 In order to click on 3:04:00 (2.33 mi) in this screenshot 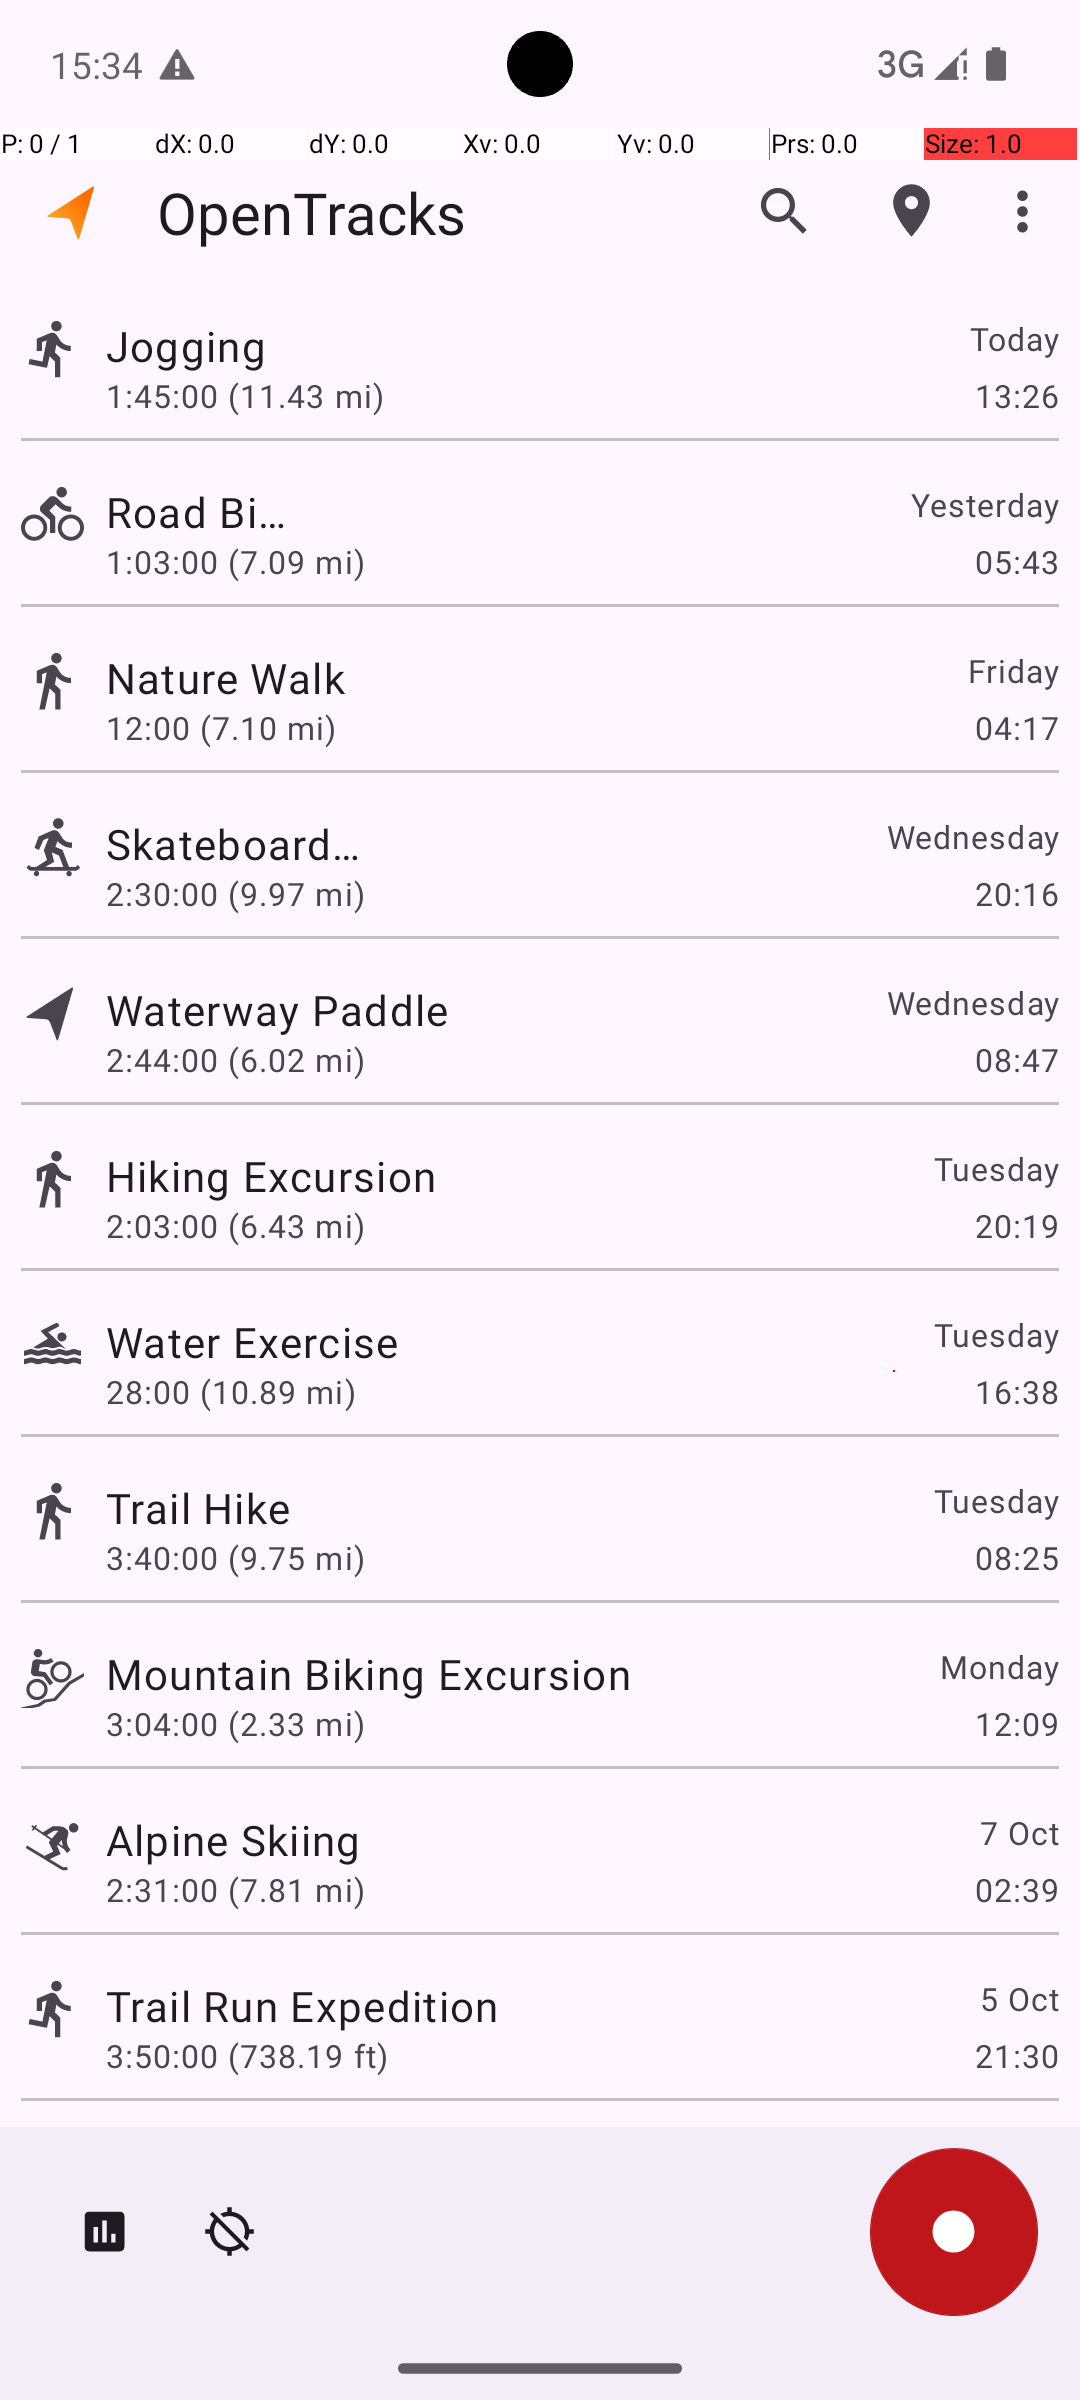, I will do `click(236, 1723)`.